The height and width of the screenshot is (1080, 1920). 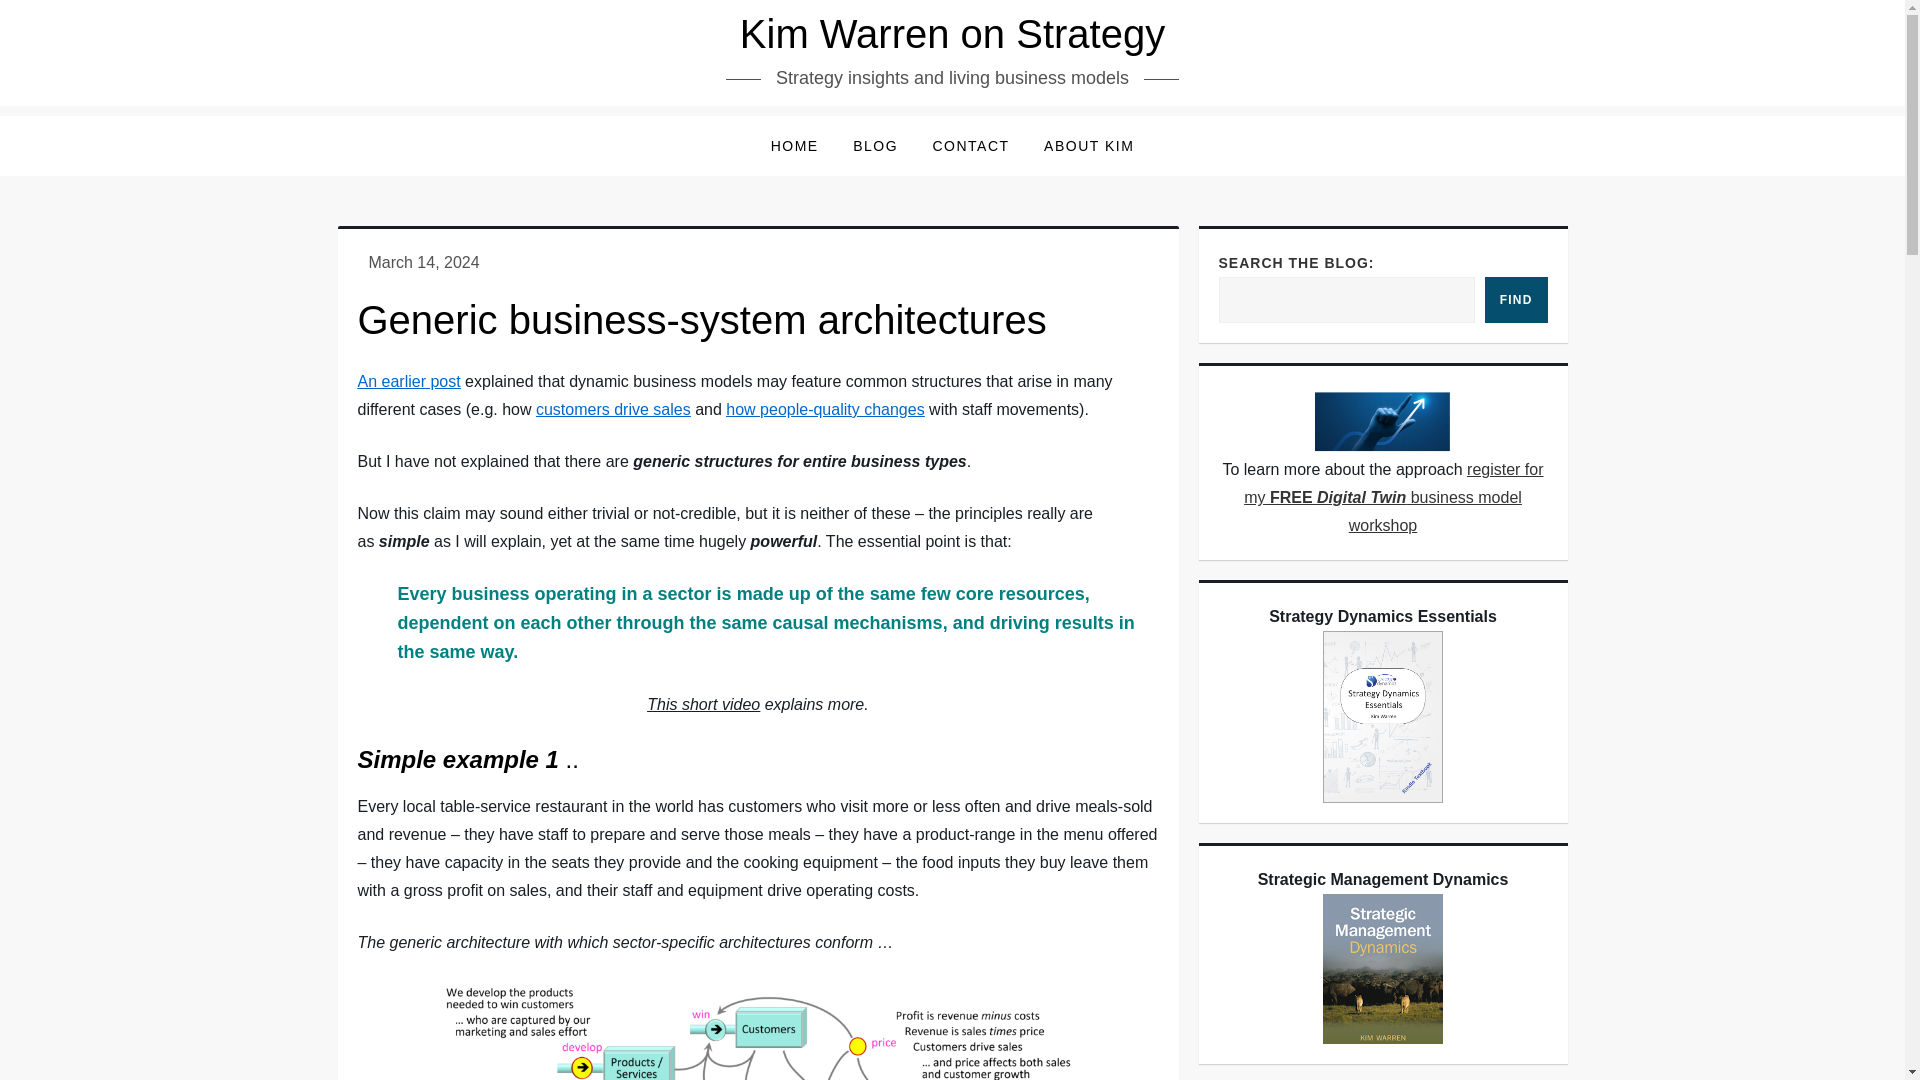 I want to click on Kim Warren on Strategy, so click(x=952, y=34).